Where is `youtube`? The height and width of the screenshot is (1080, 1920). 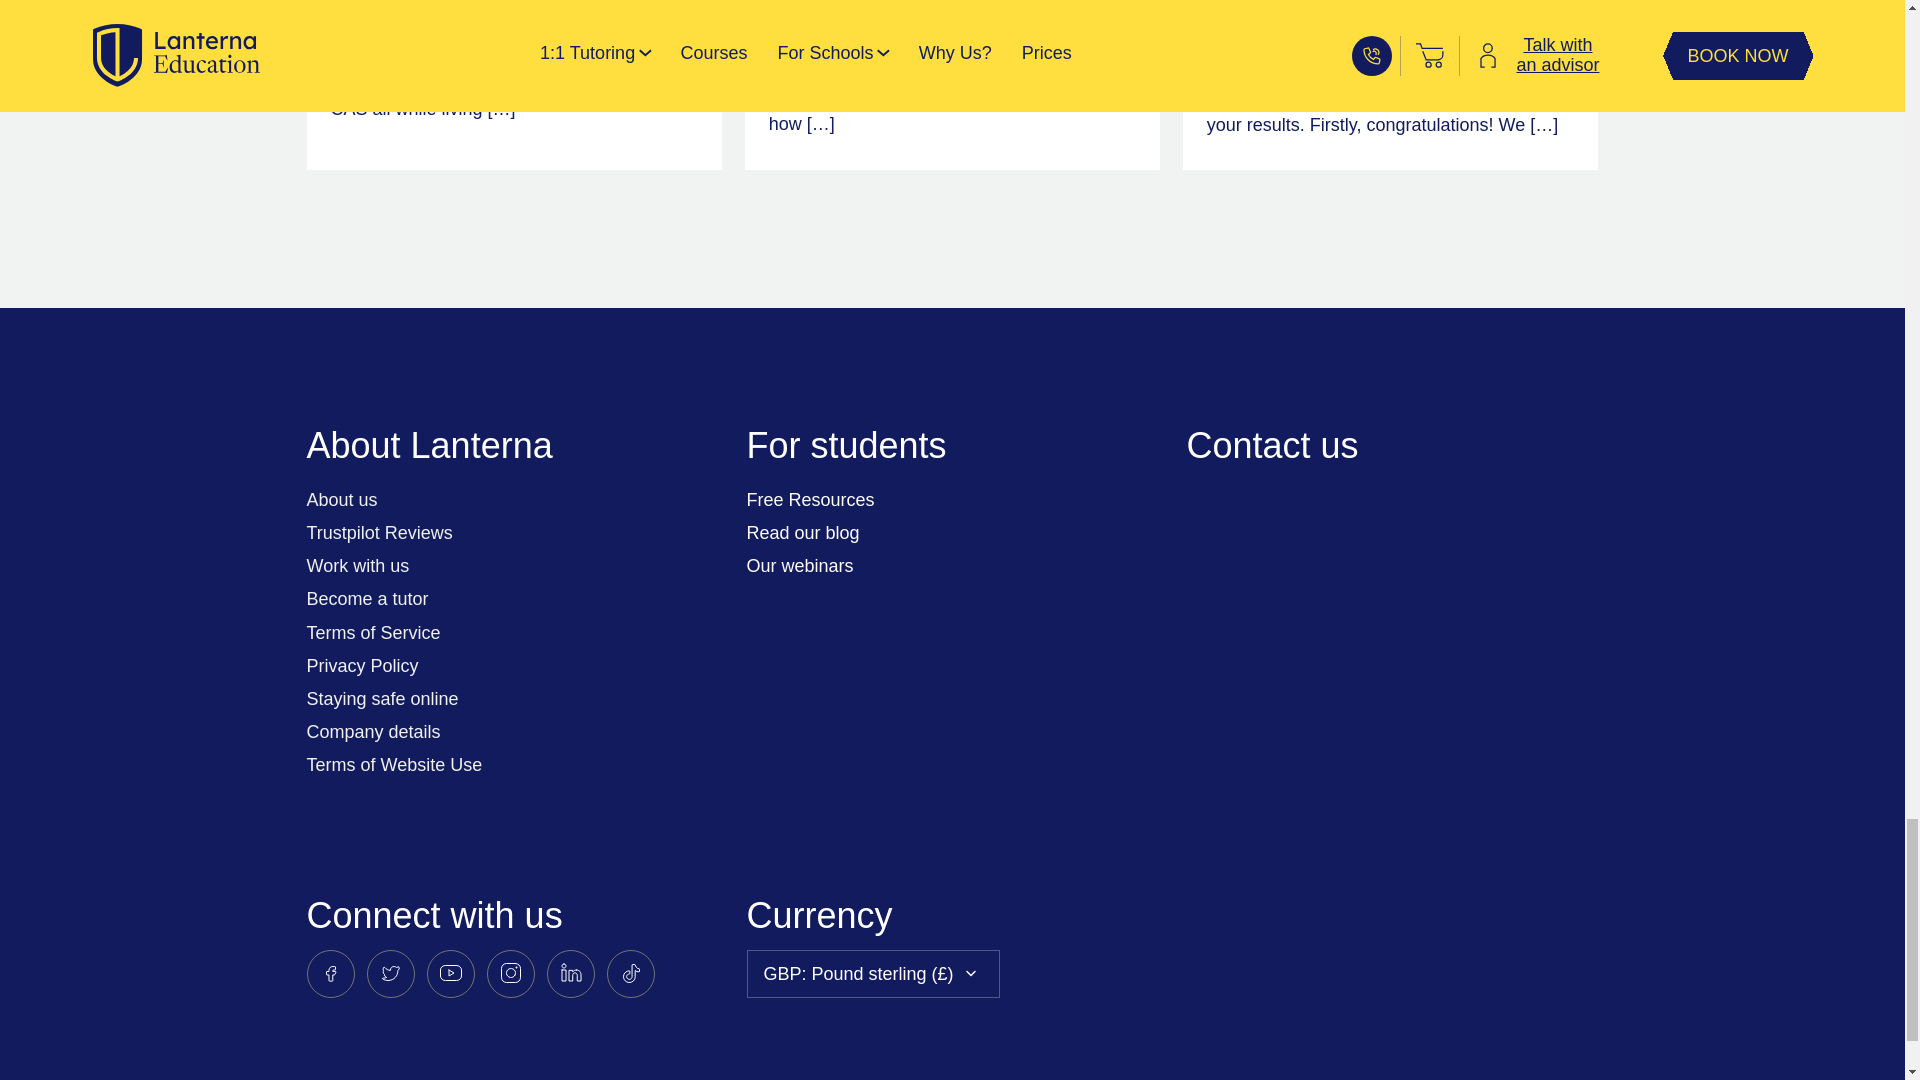 youtube is located at coordinates (450, 974).